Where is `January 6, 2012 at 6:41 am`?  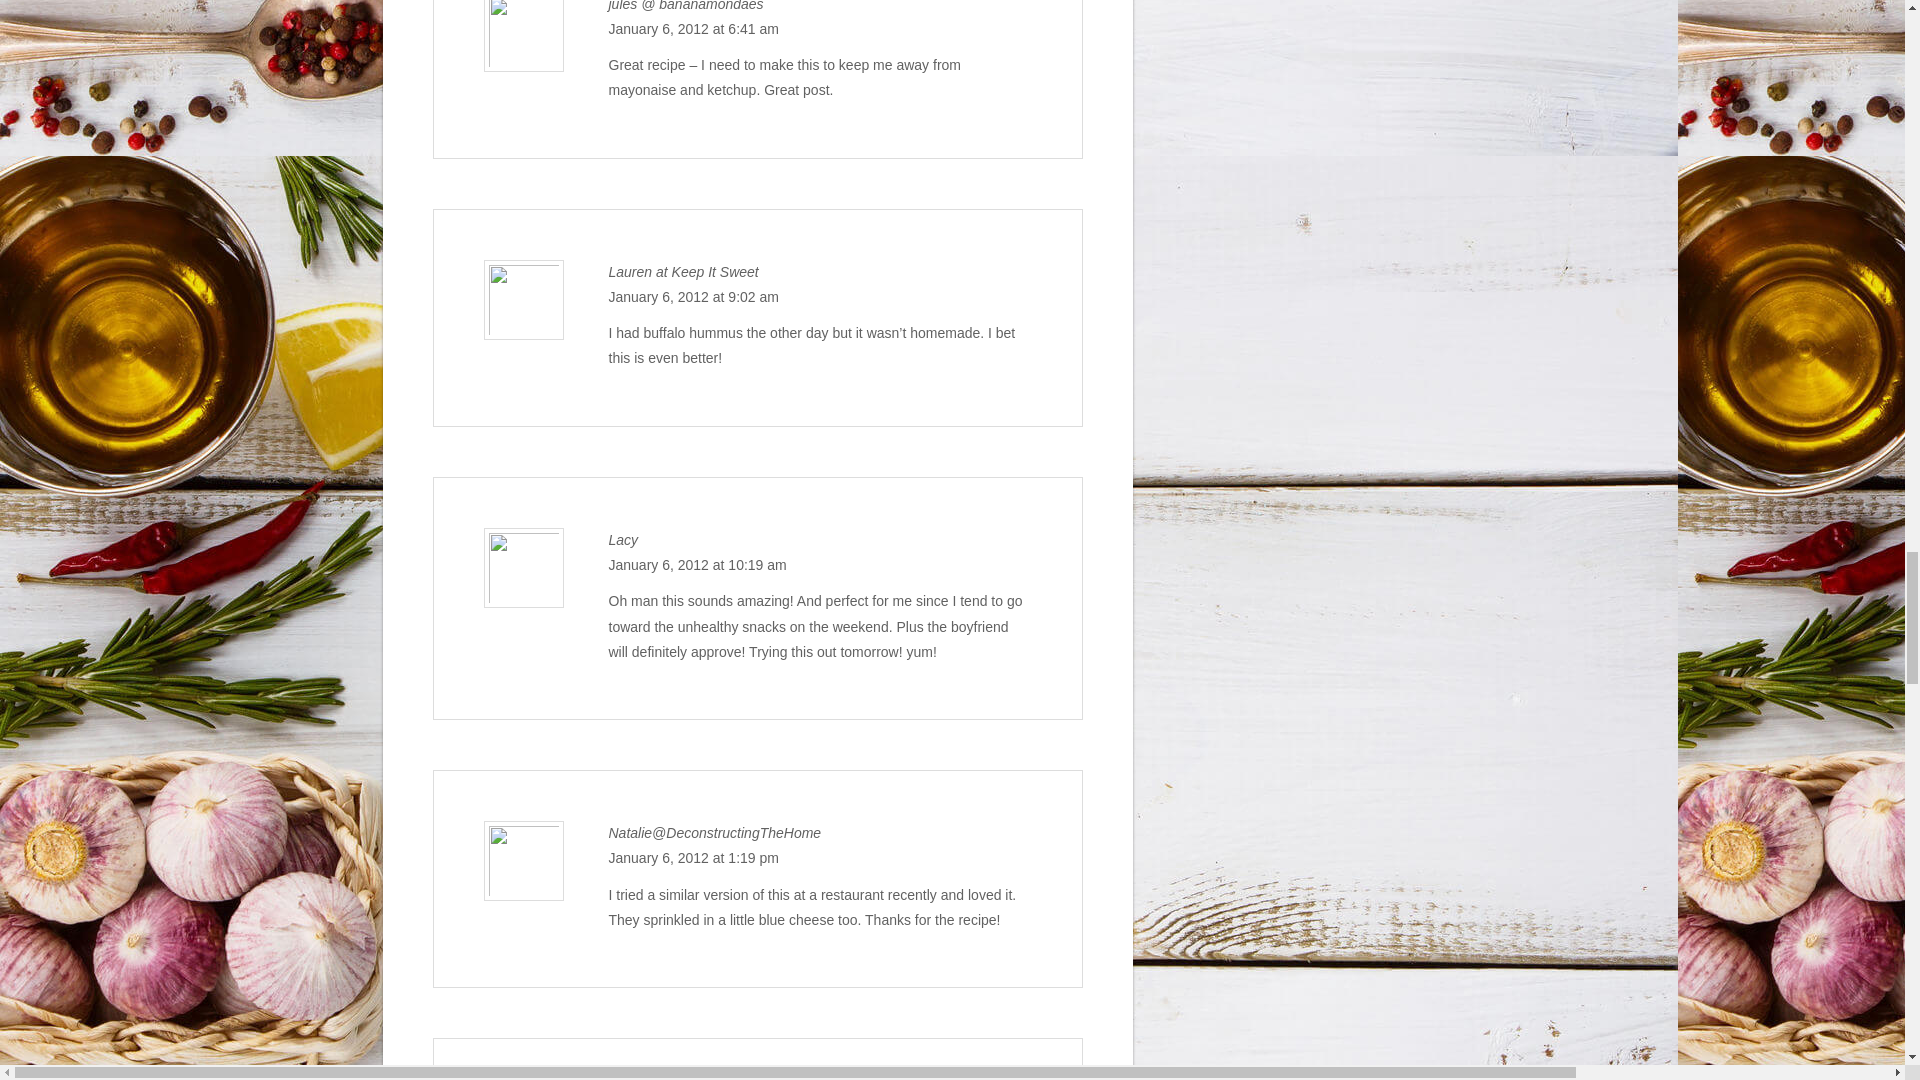 January 6, 2012 at 6:41 am is located at coordinates (692, 28).